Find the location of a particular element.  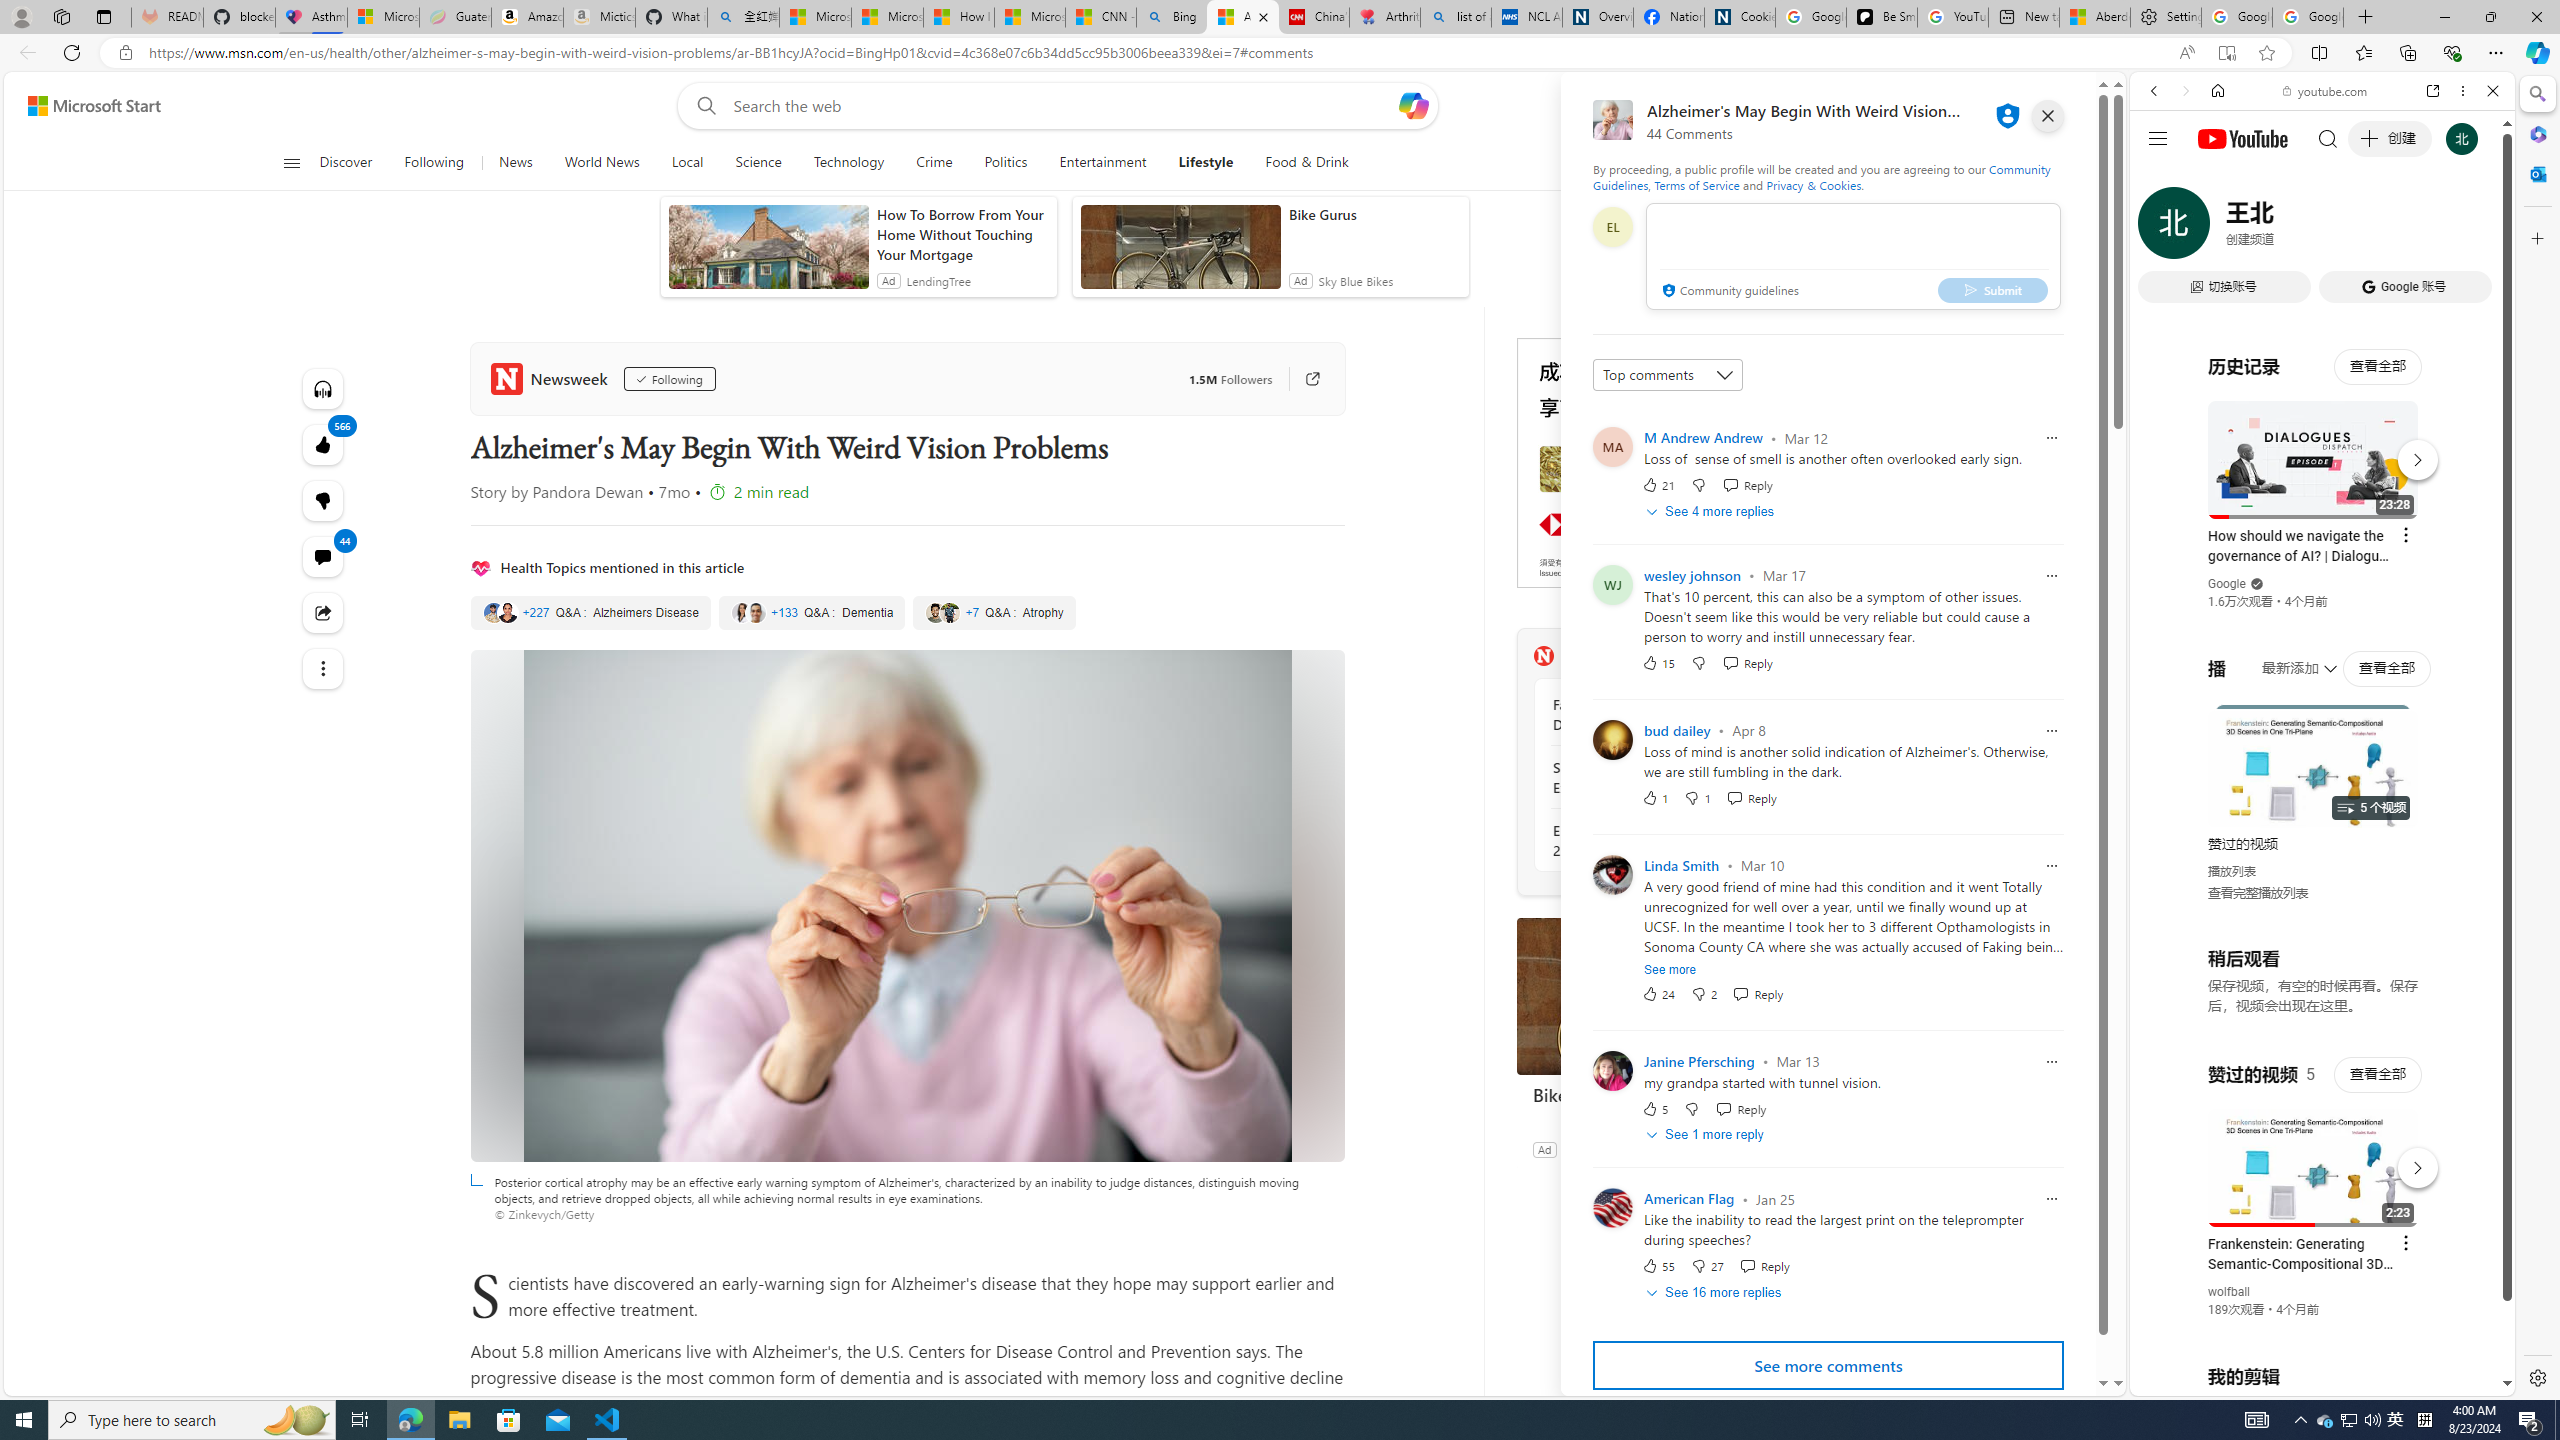

Sort comments by is located at coordinates (1668, 374).